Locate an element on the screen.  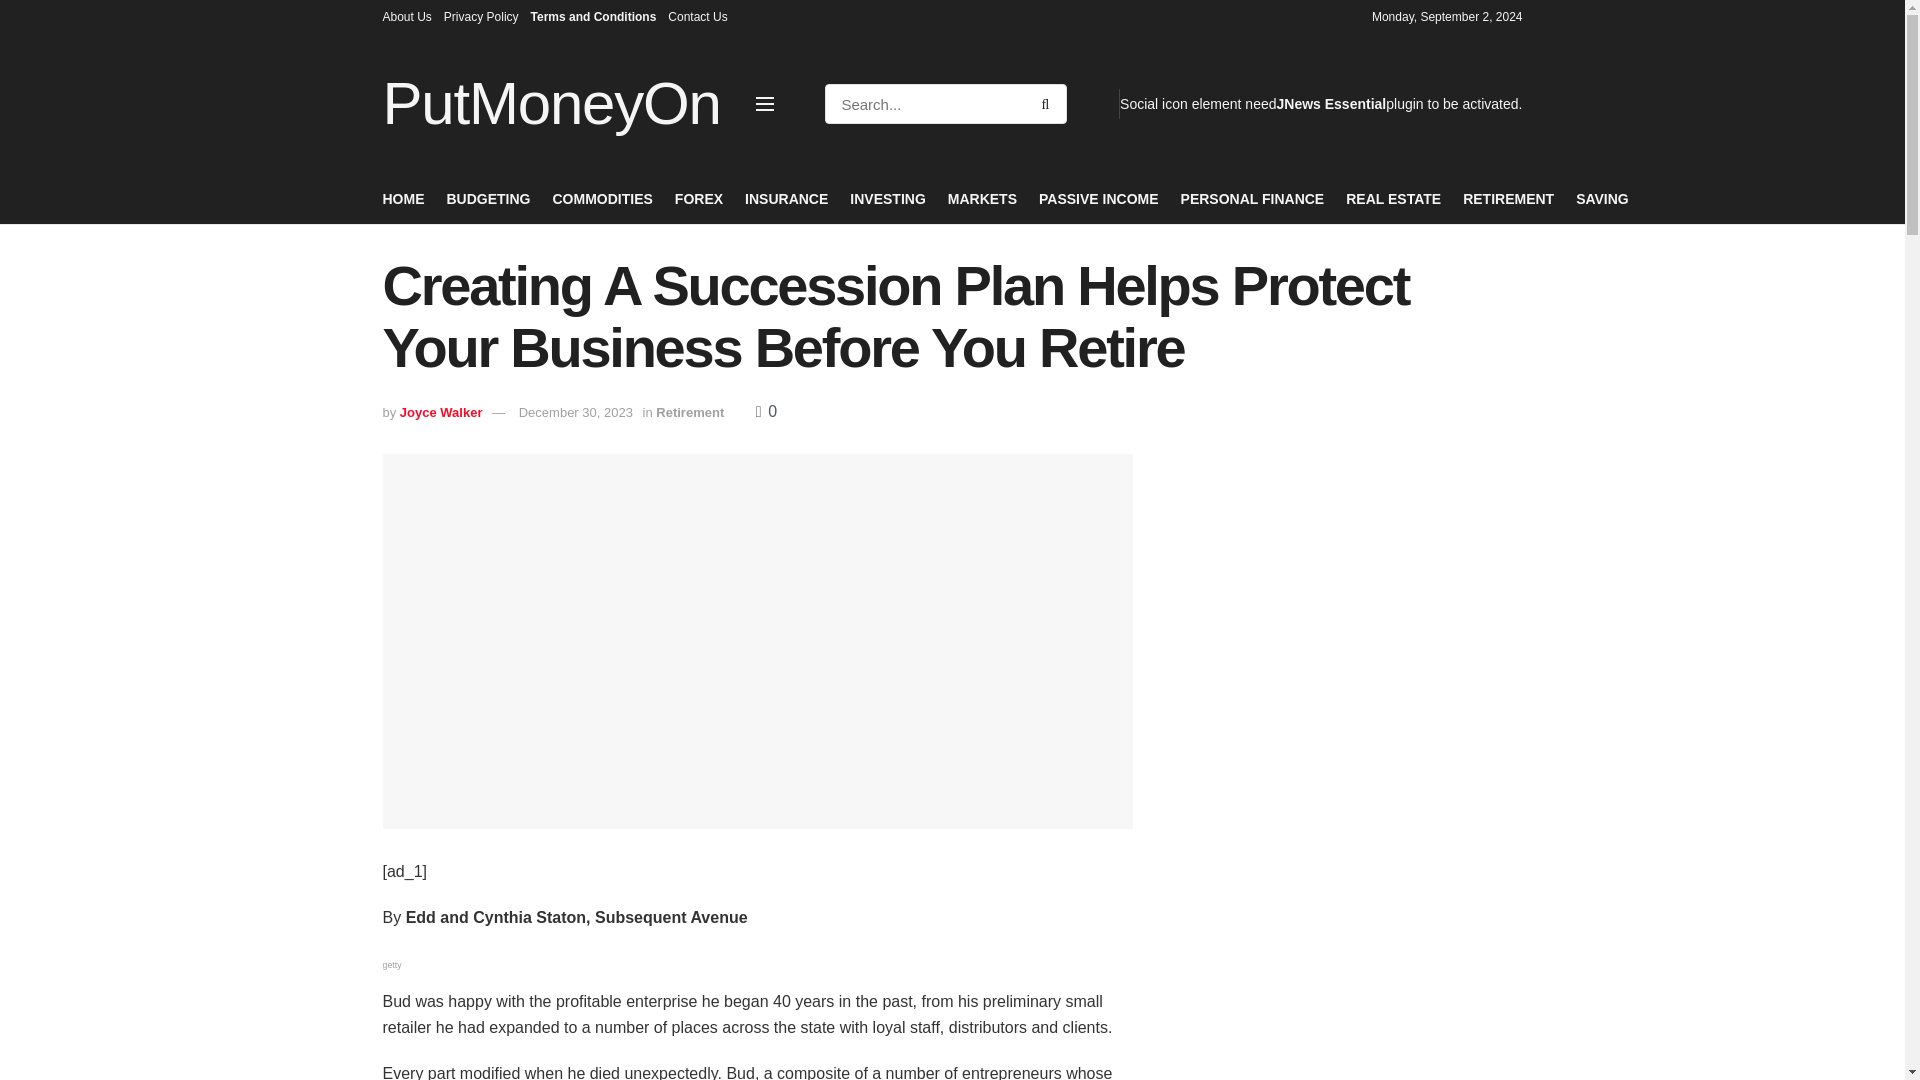
Contact Us is located at coordinates (698, 16).